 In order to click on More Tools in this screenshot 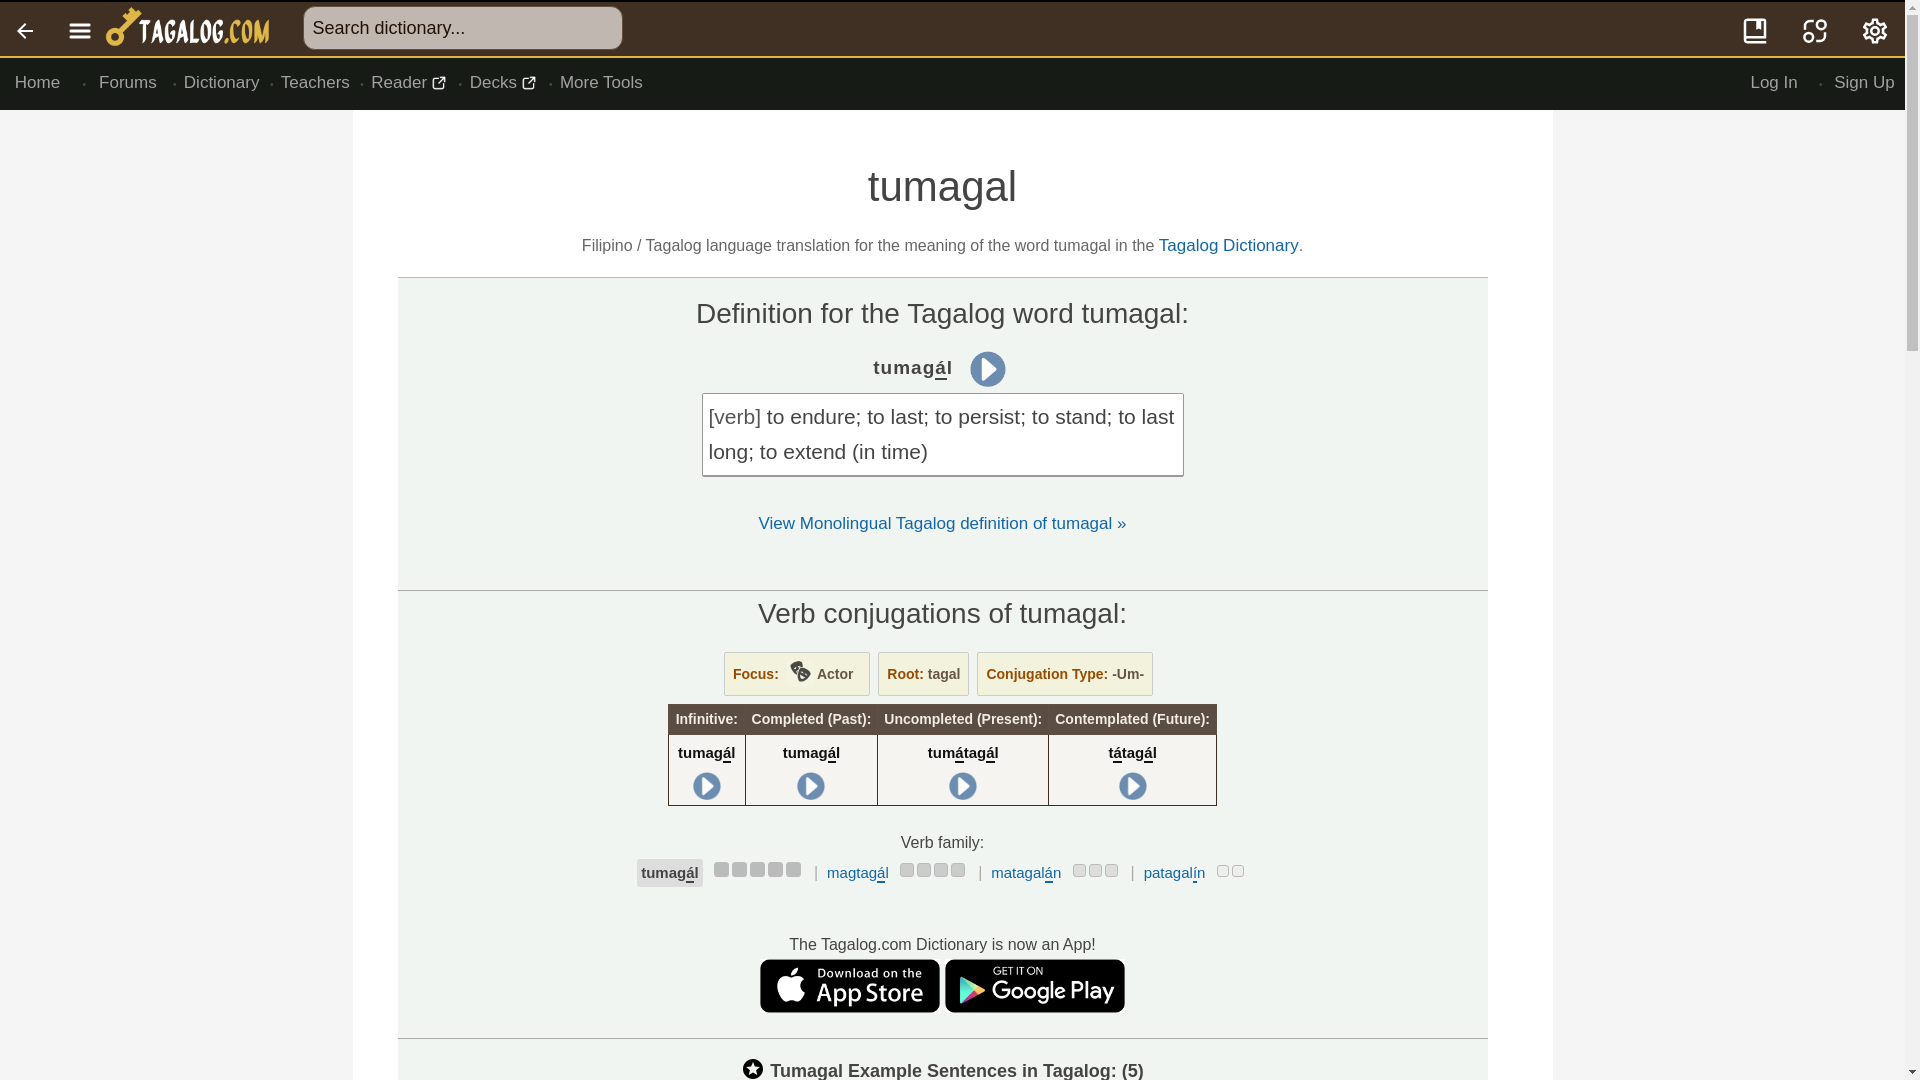, I will do `click(600, 83)`.